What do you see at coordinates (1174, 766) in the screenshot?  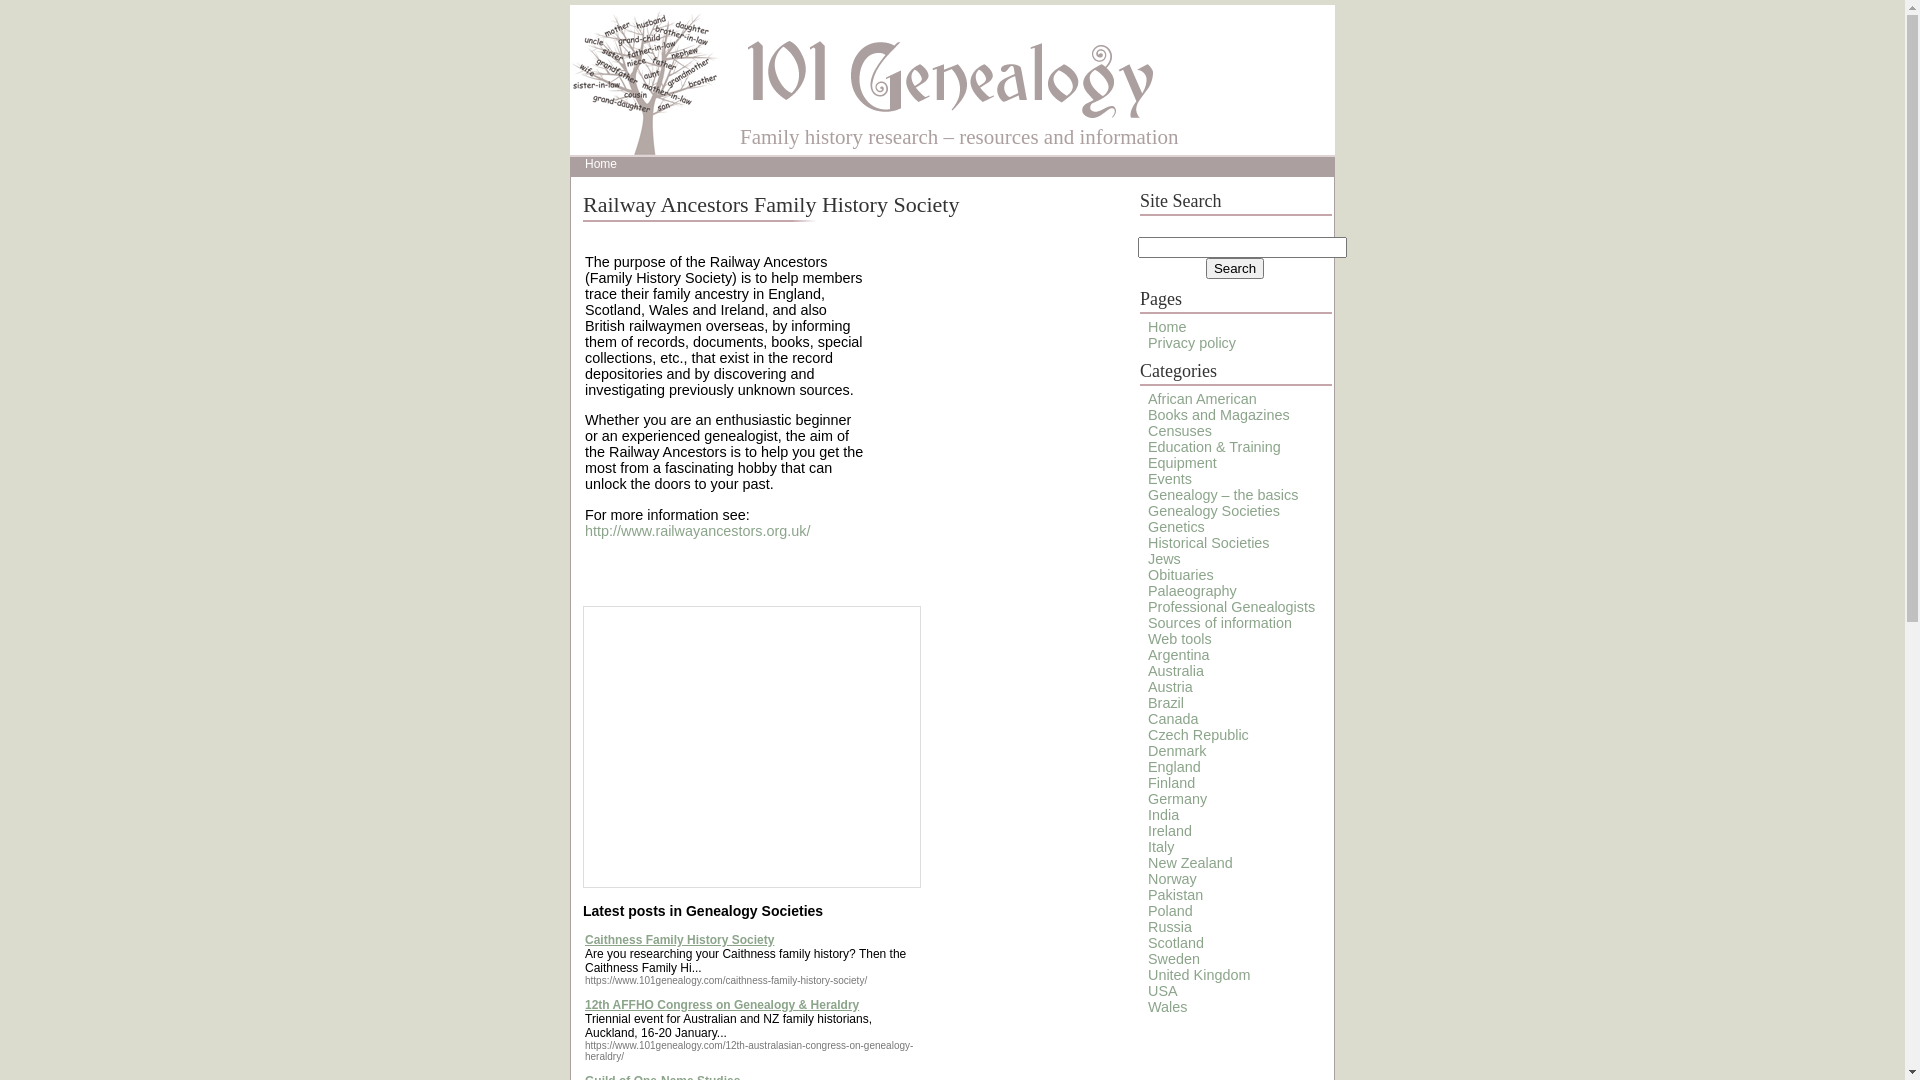 I see `England` at bounding box center [1174, 766].